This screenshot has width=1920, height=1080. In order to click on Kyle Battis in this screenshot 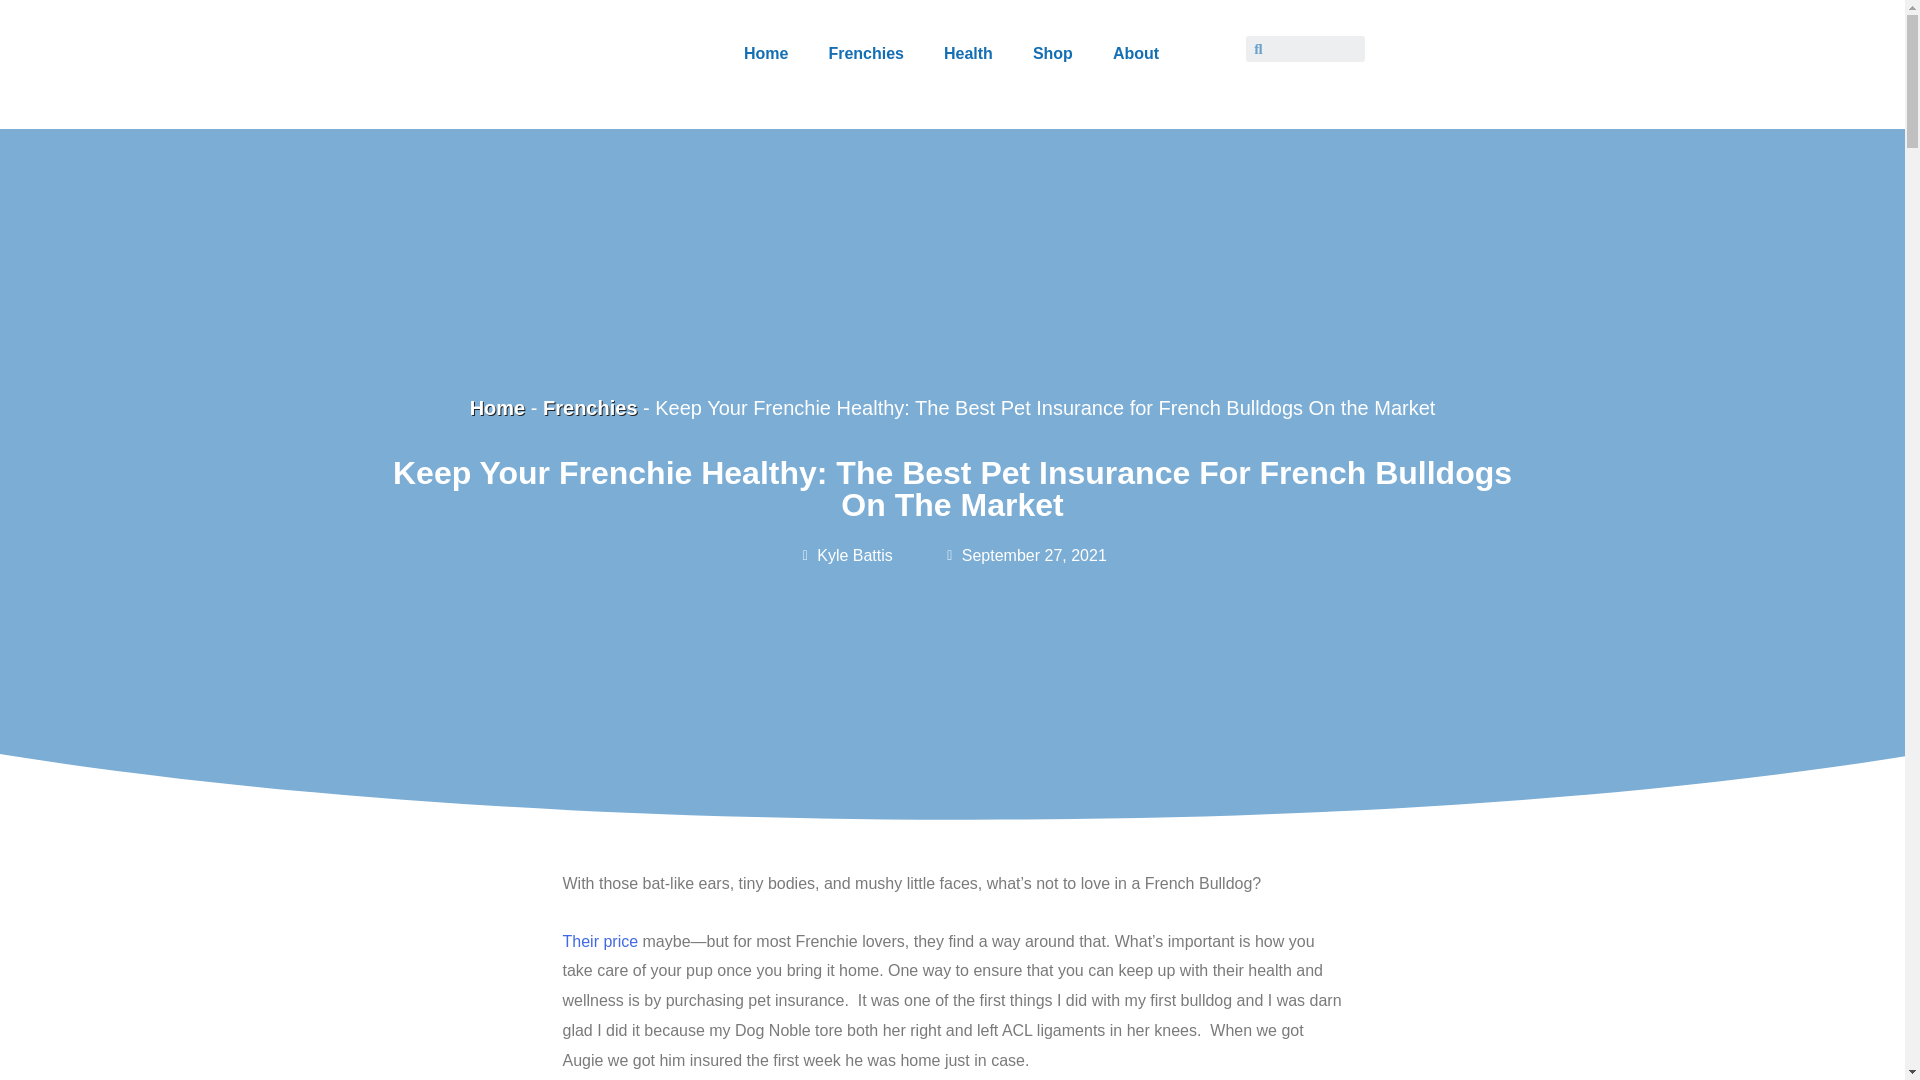, I will do `click(845, 556)`.